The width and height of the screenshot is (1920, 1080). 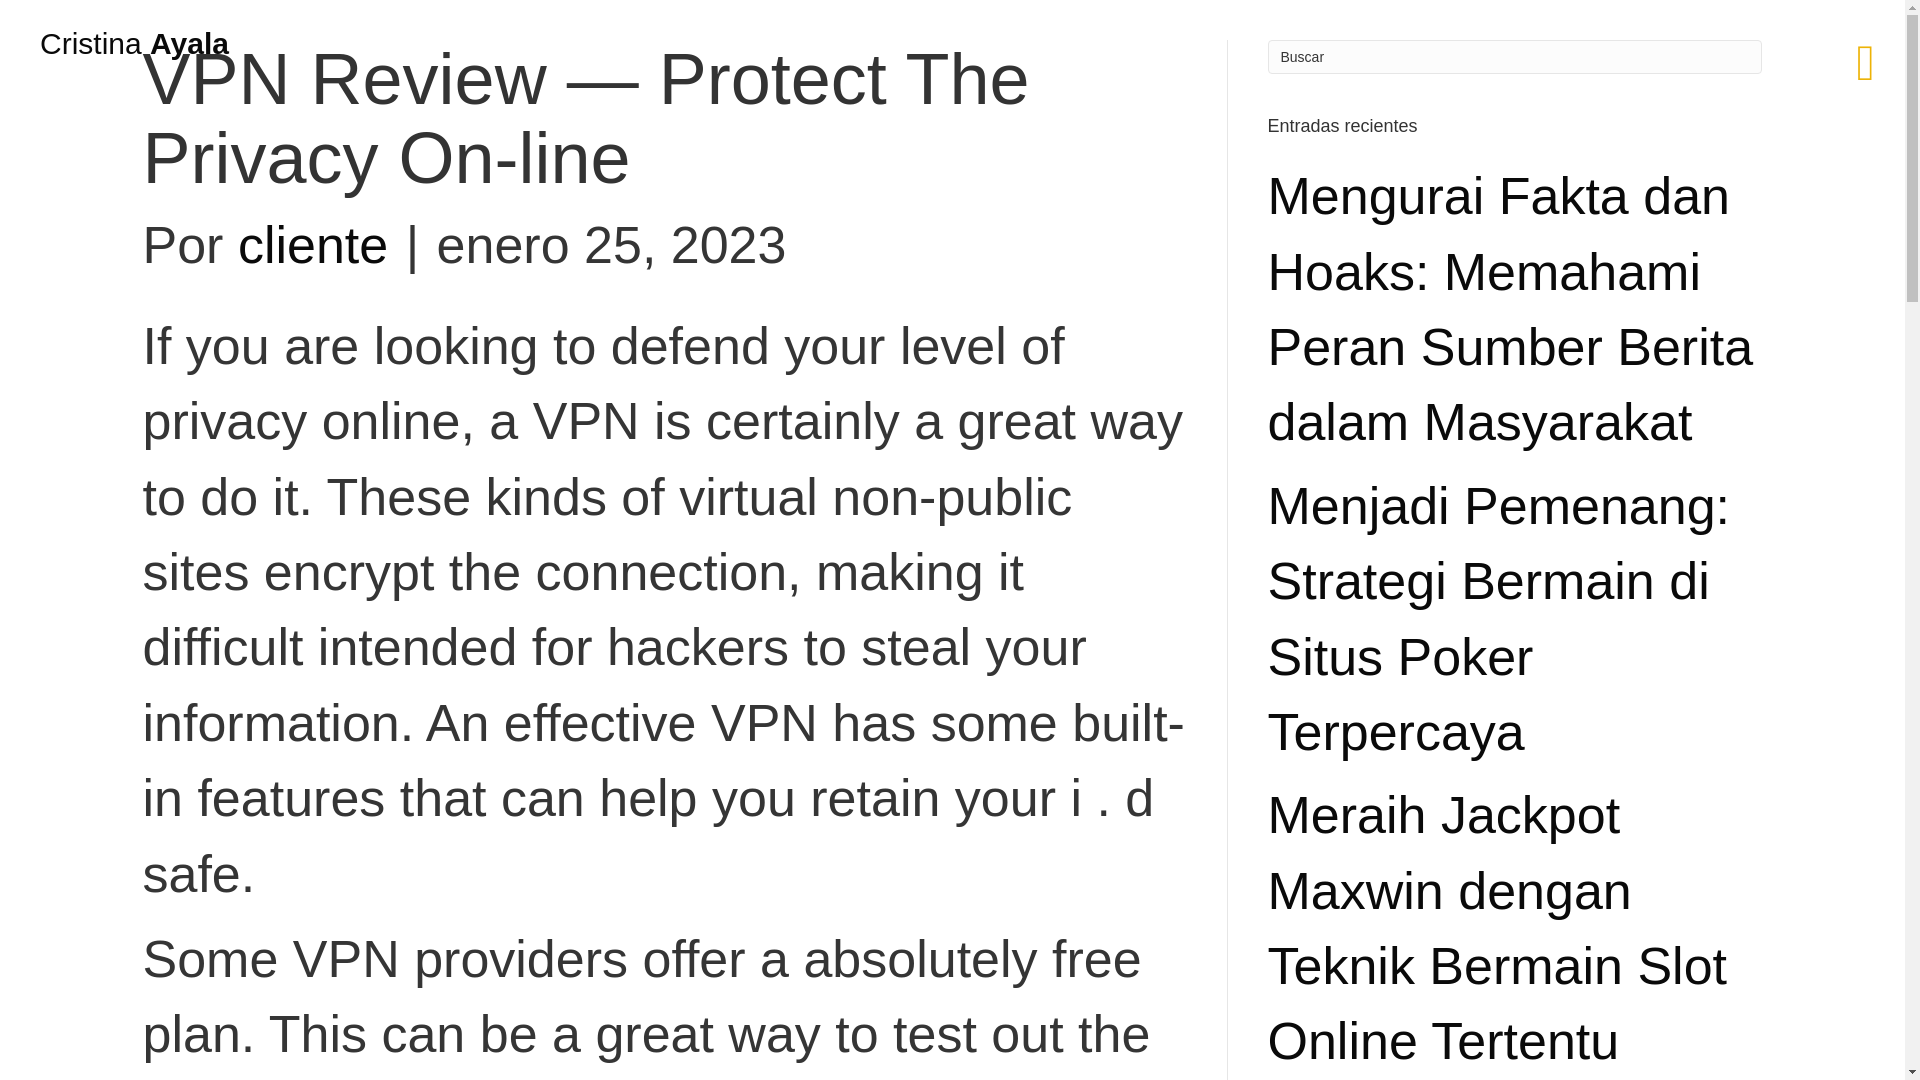 I want to click on Menjadi Pemenang: Strategi Bermain di Situs Poker Terpercaya, so click(x=1499, y=619).